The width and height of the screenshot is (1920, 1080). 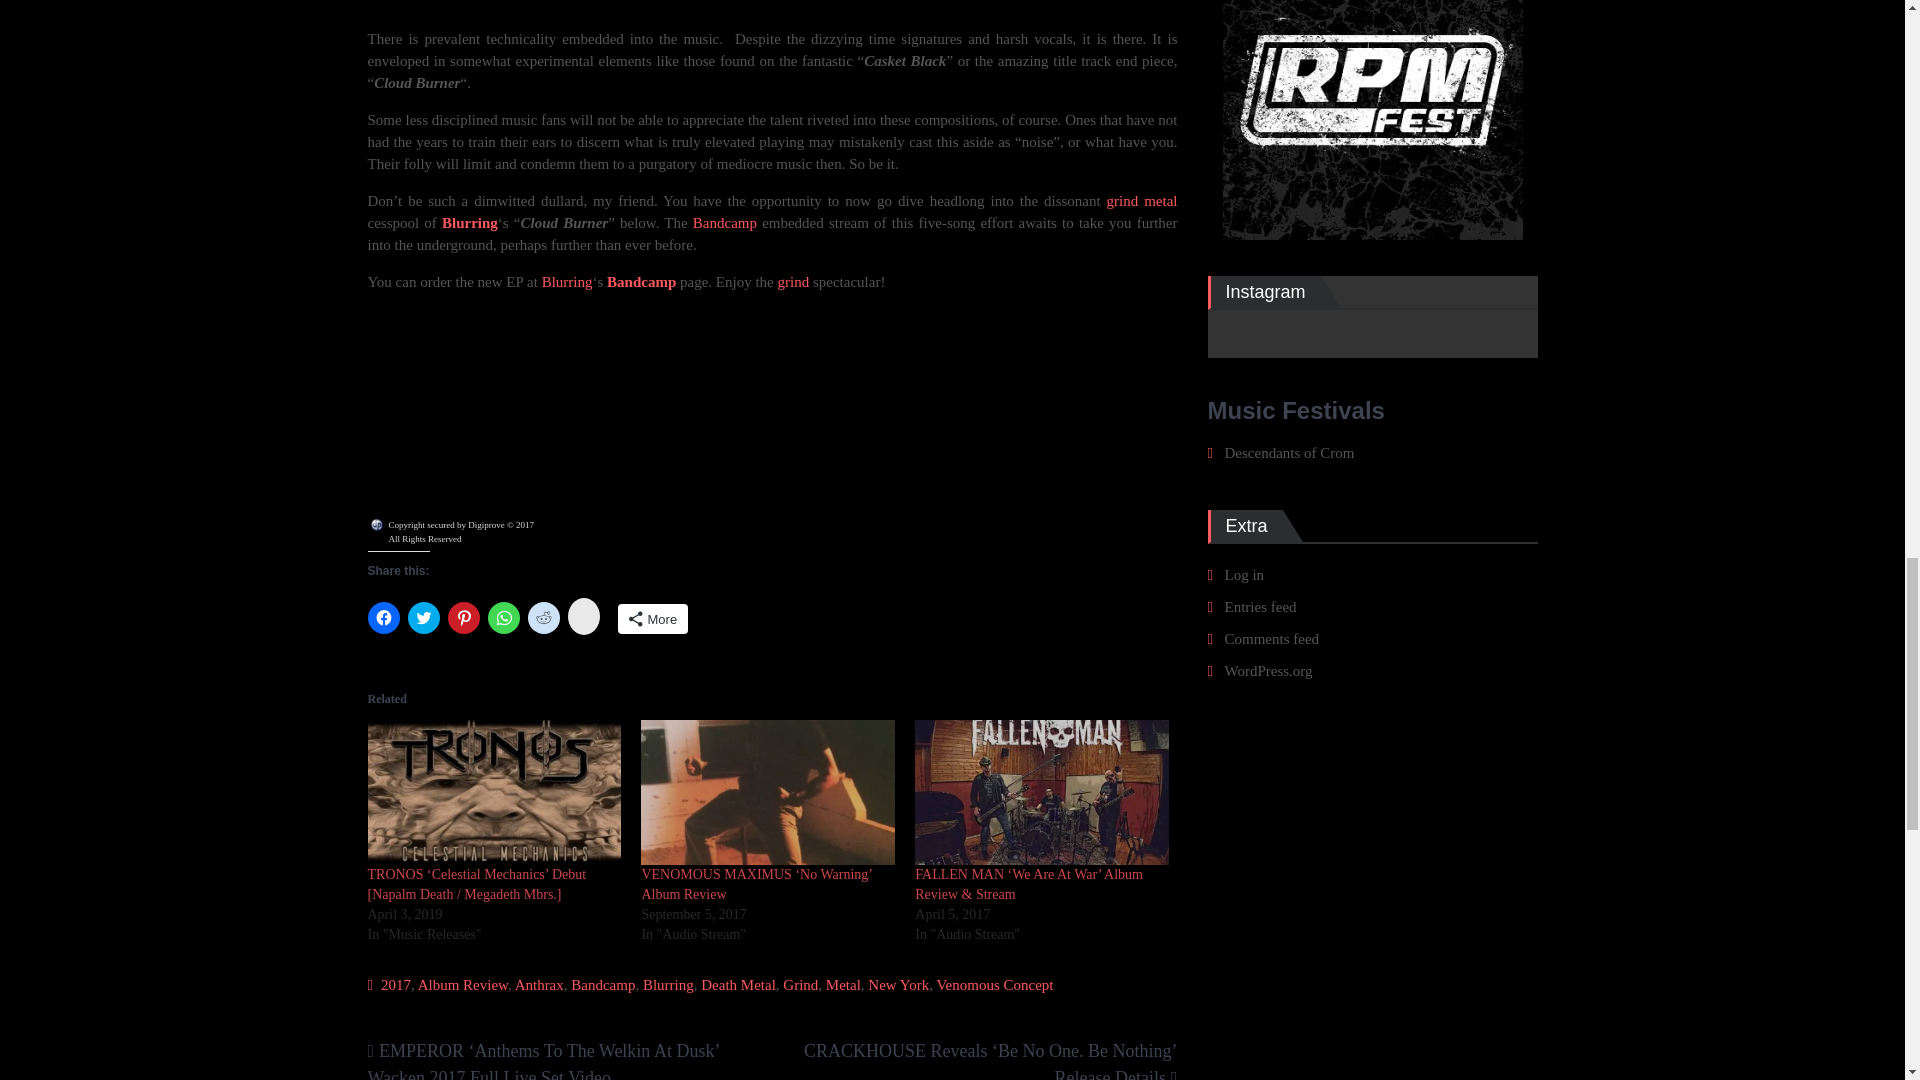 What do you see at coordinates (452, 539) in the screenshot?
I see `Click to see details of license` at bounding box center [452, 539].